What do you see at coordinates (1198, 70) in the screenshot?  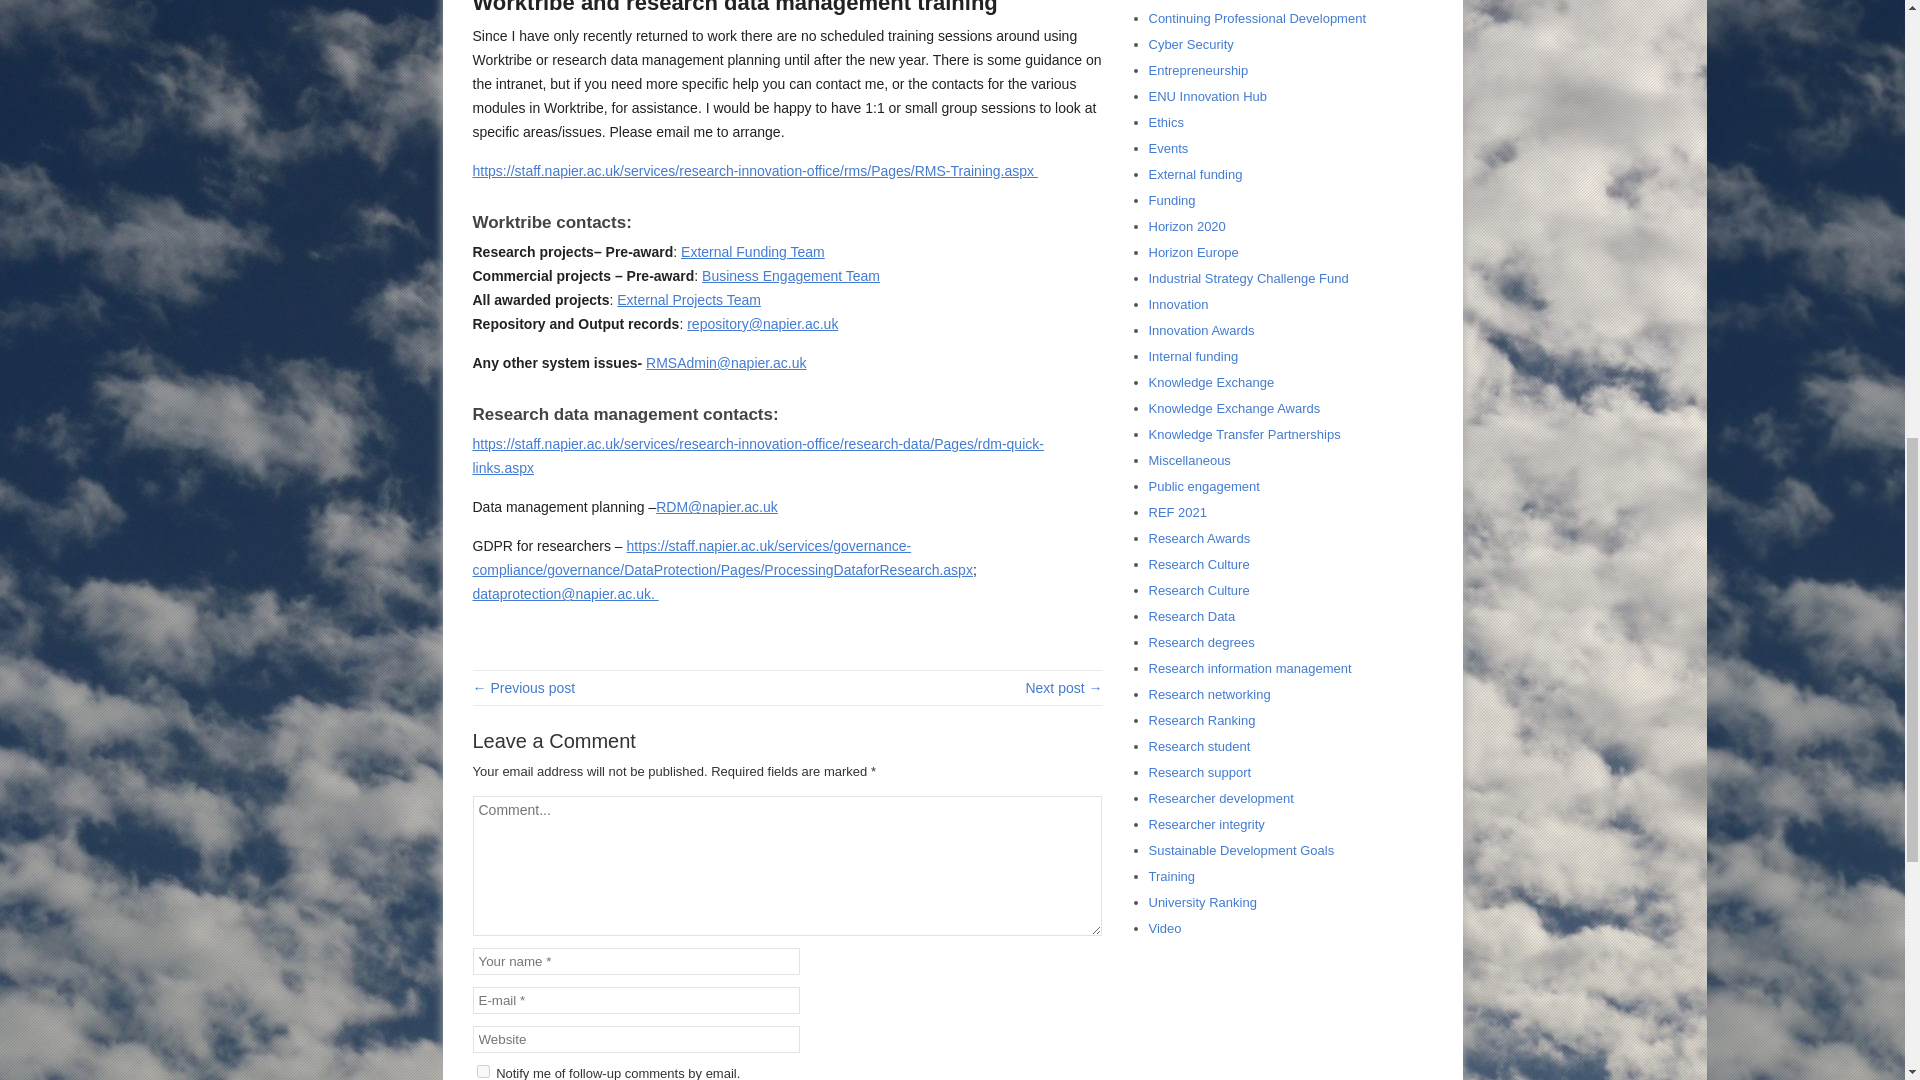 I see `Entrepreneurship` at bounding box center [1198, 70].